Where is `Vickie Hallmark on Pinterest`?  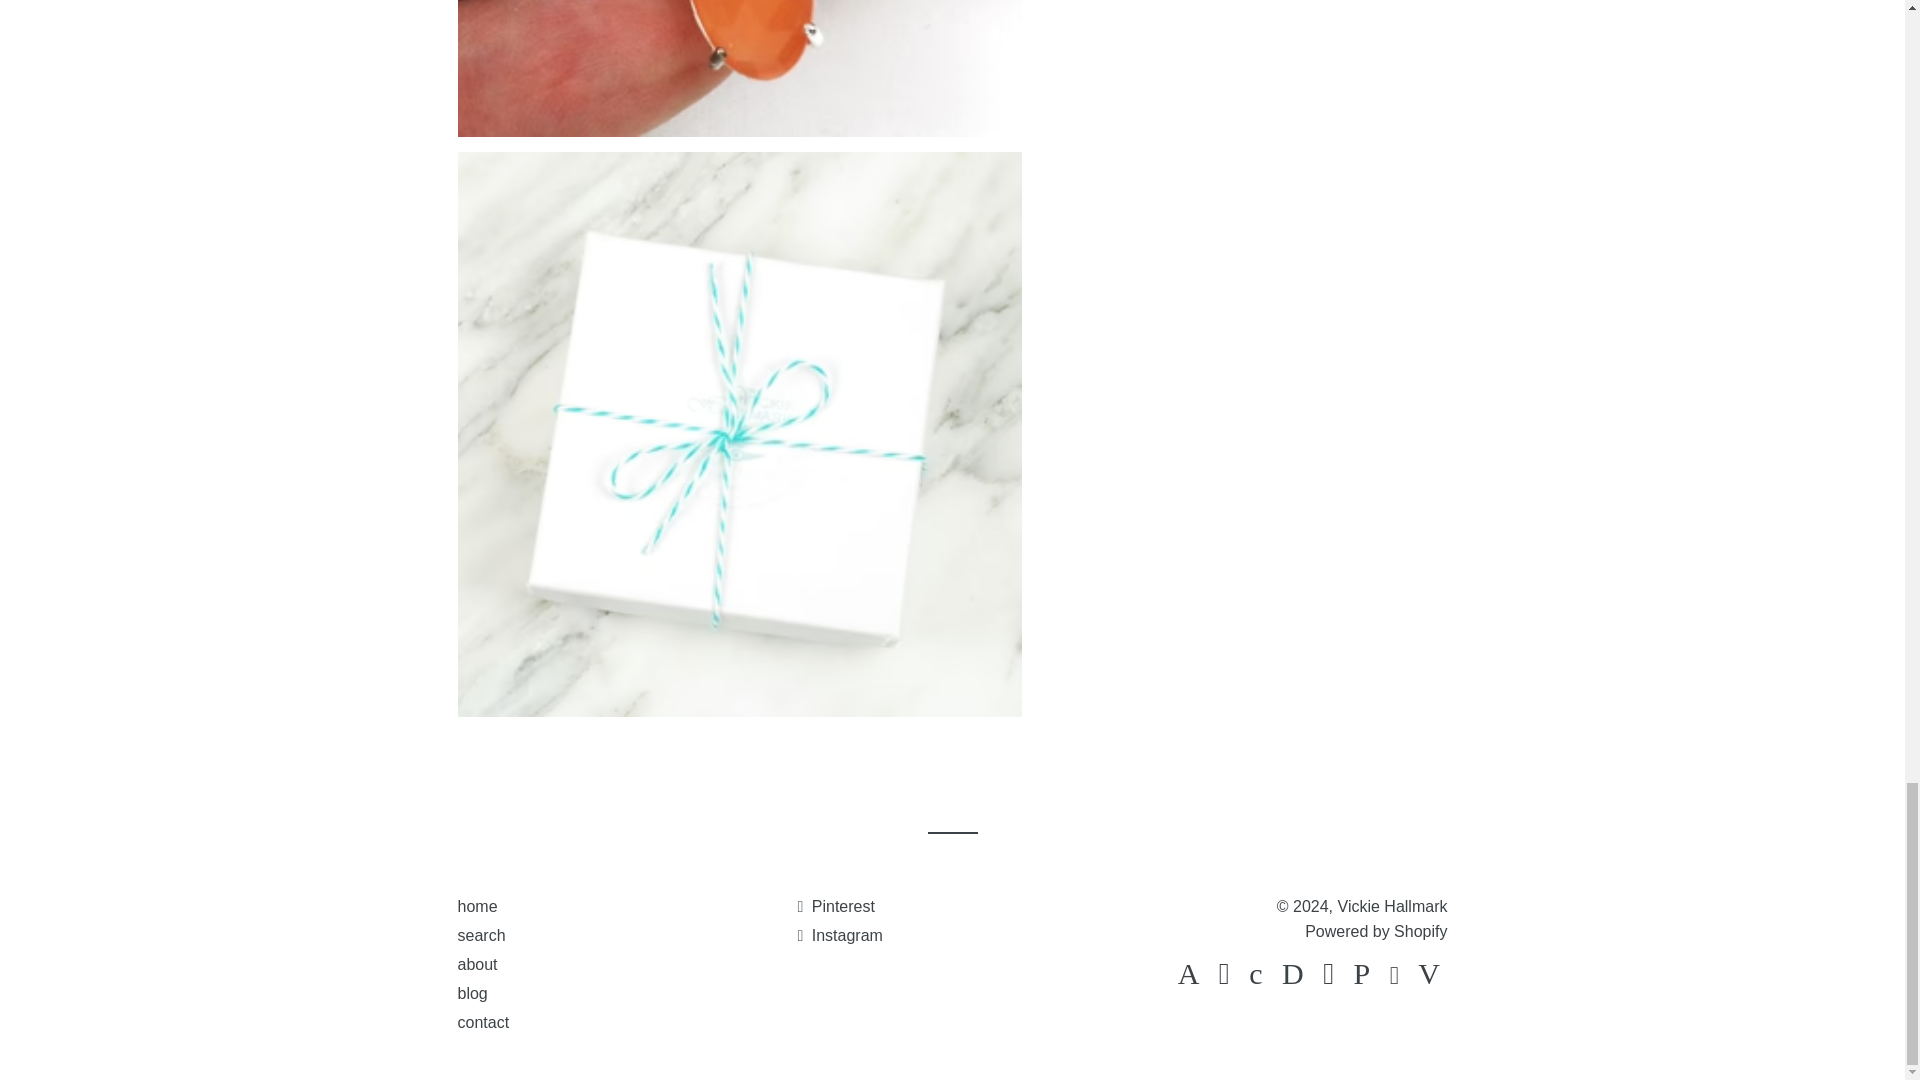 Vickie Hallmark on Pinterest is located at coordinates (834, 906).